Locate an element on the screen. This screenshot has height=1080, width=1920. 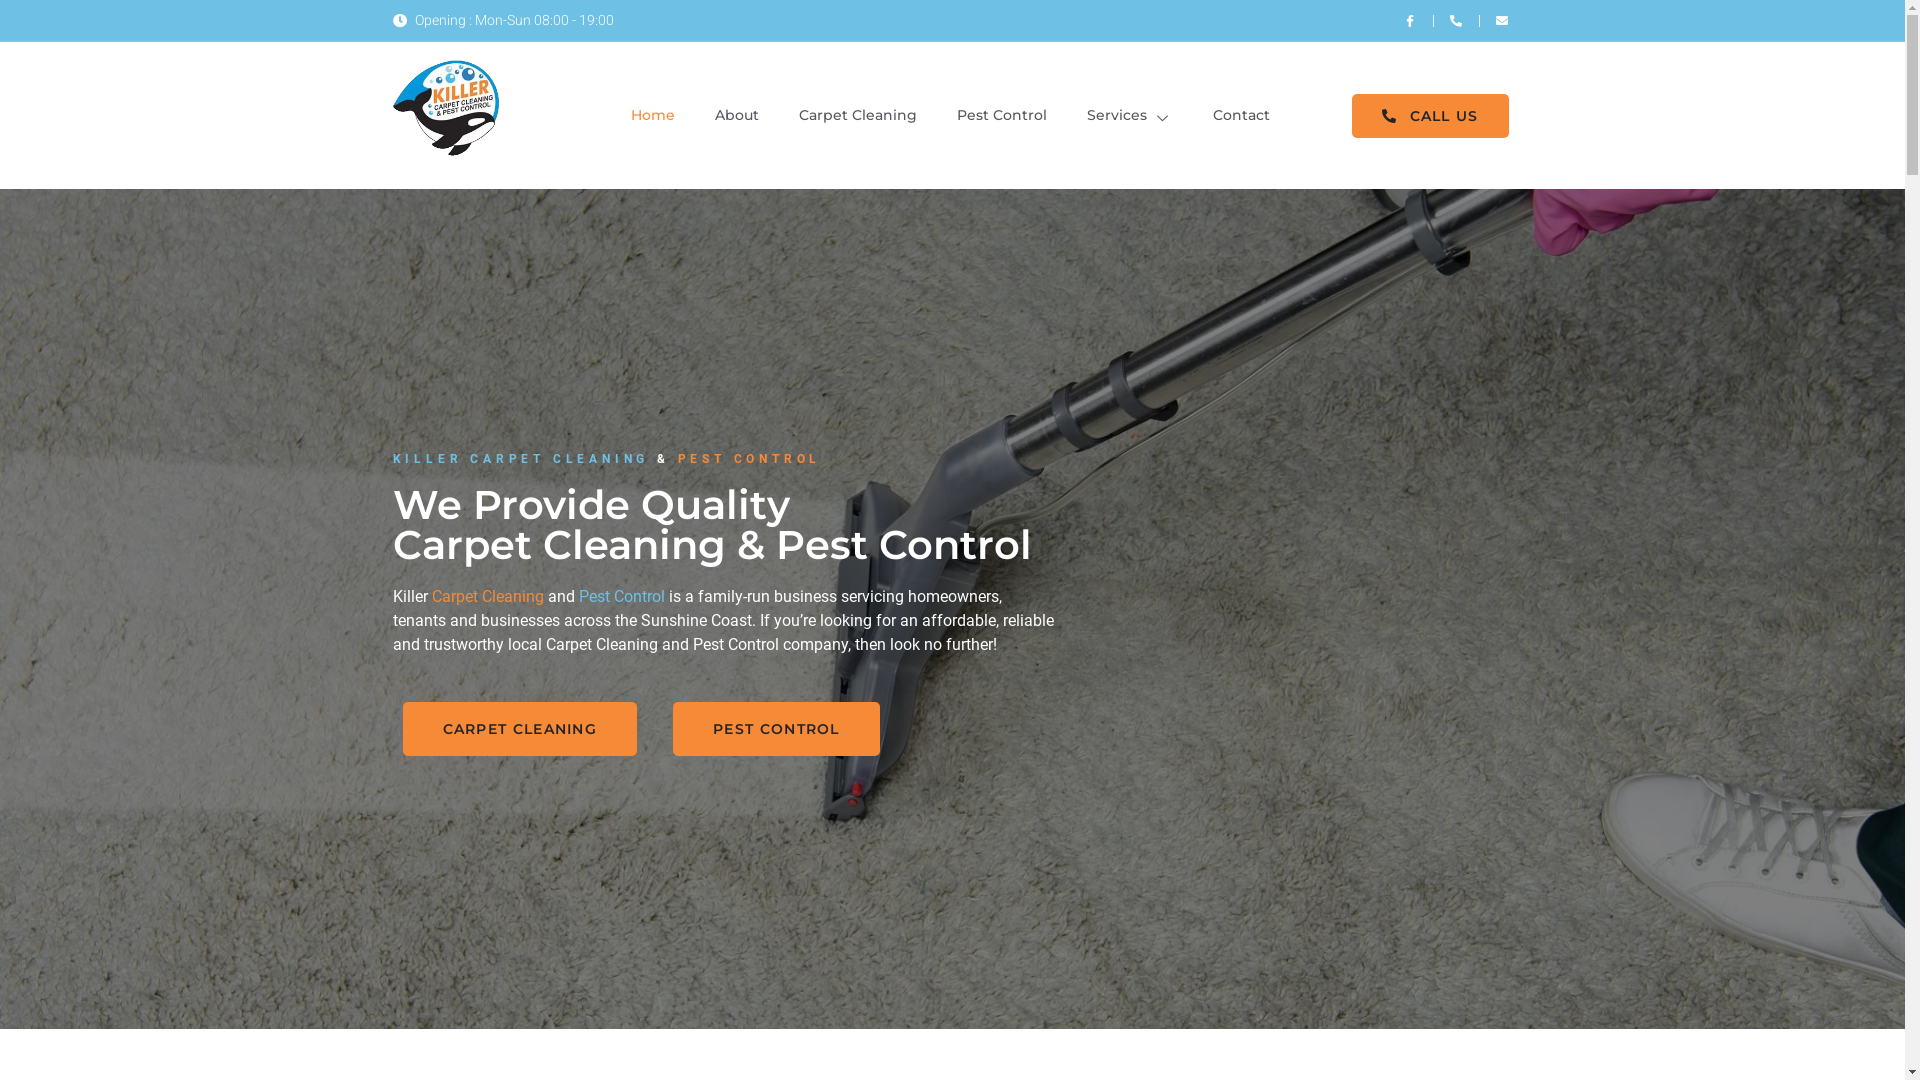
Carpet Cleaning is located at coordinates (488, 596).